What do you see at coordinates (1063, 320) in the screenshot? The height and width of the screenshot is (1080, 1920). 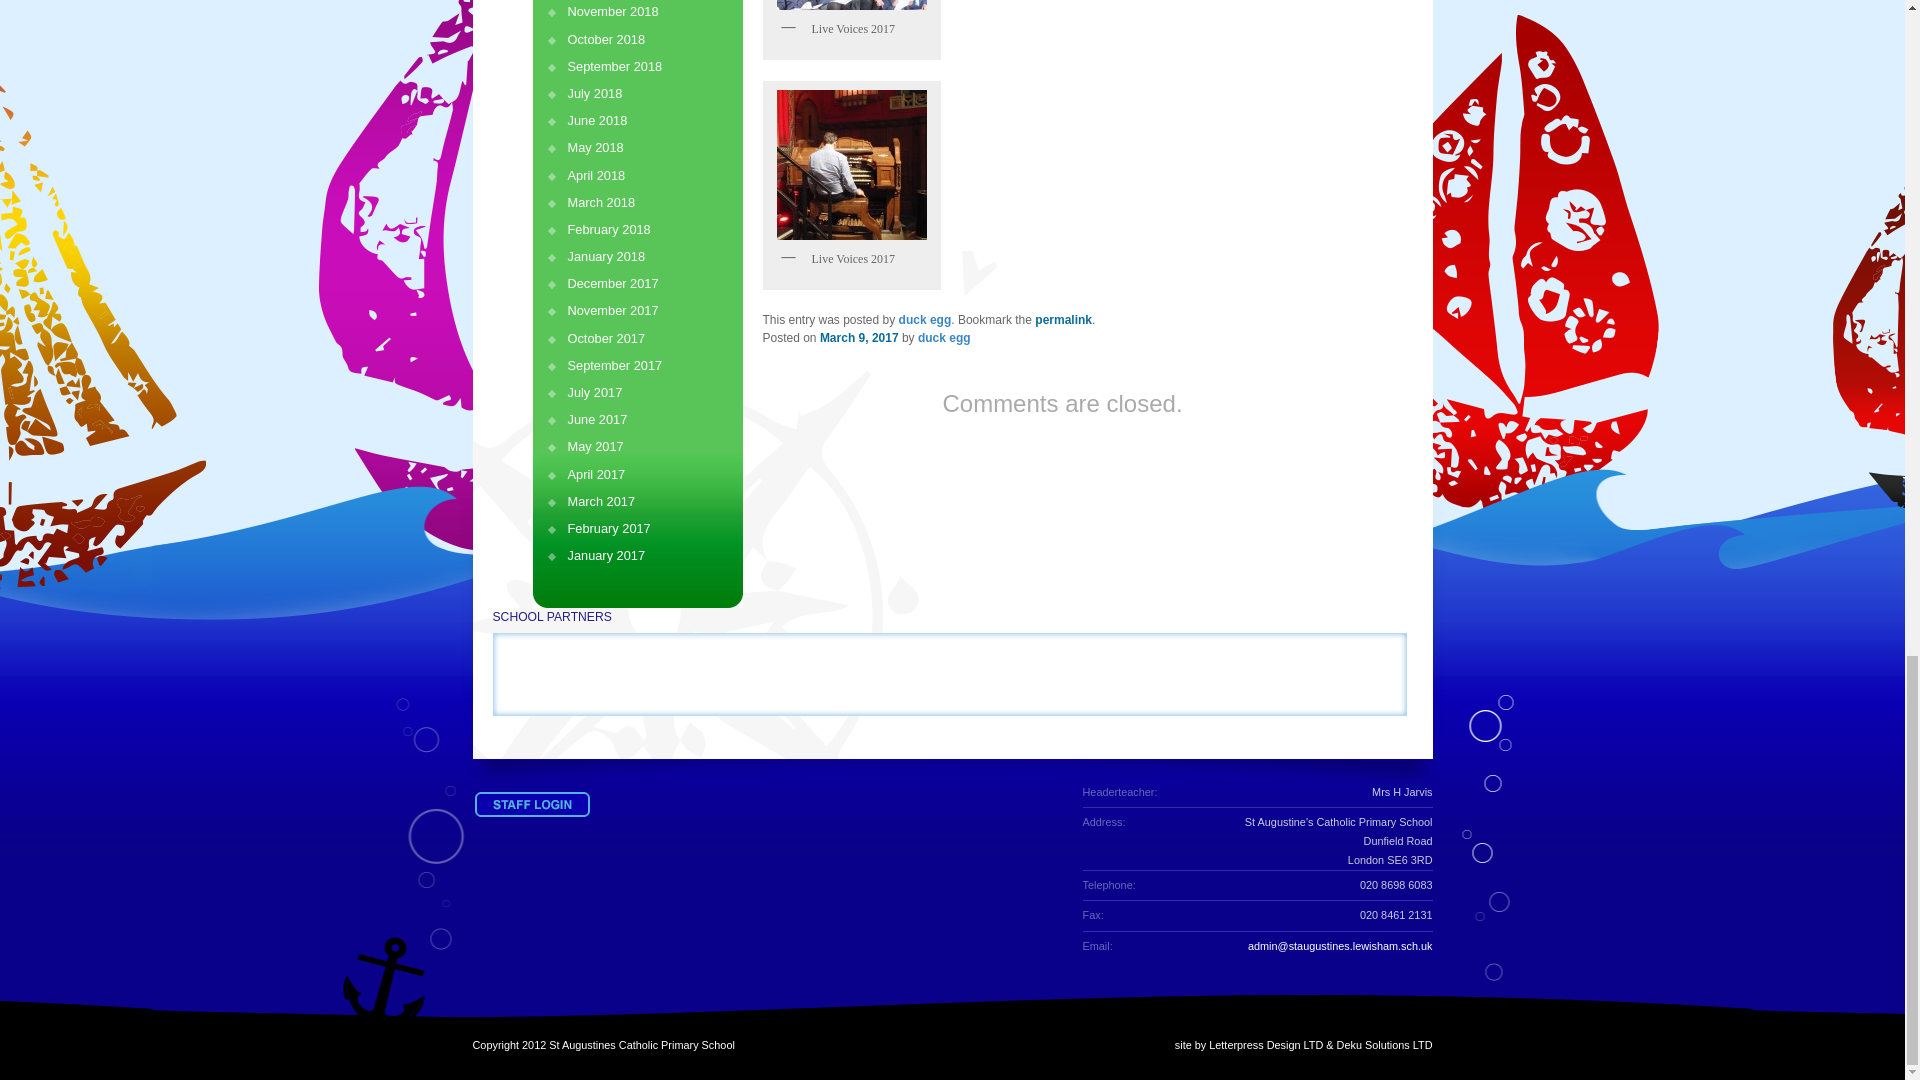 I see `Permalink to Live Voices 2017 perform on Broadway !` at bounding box center [1063, 320].